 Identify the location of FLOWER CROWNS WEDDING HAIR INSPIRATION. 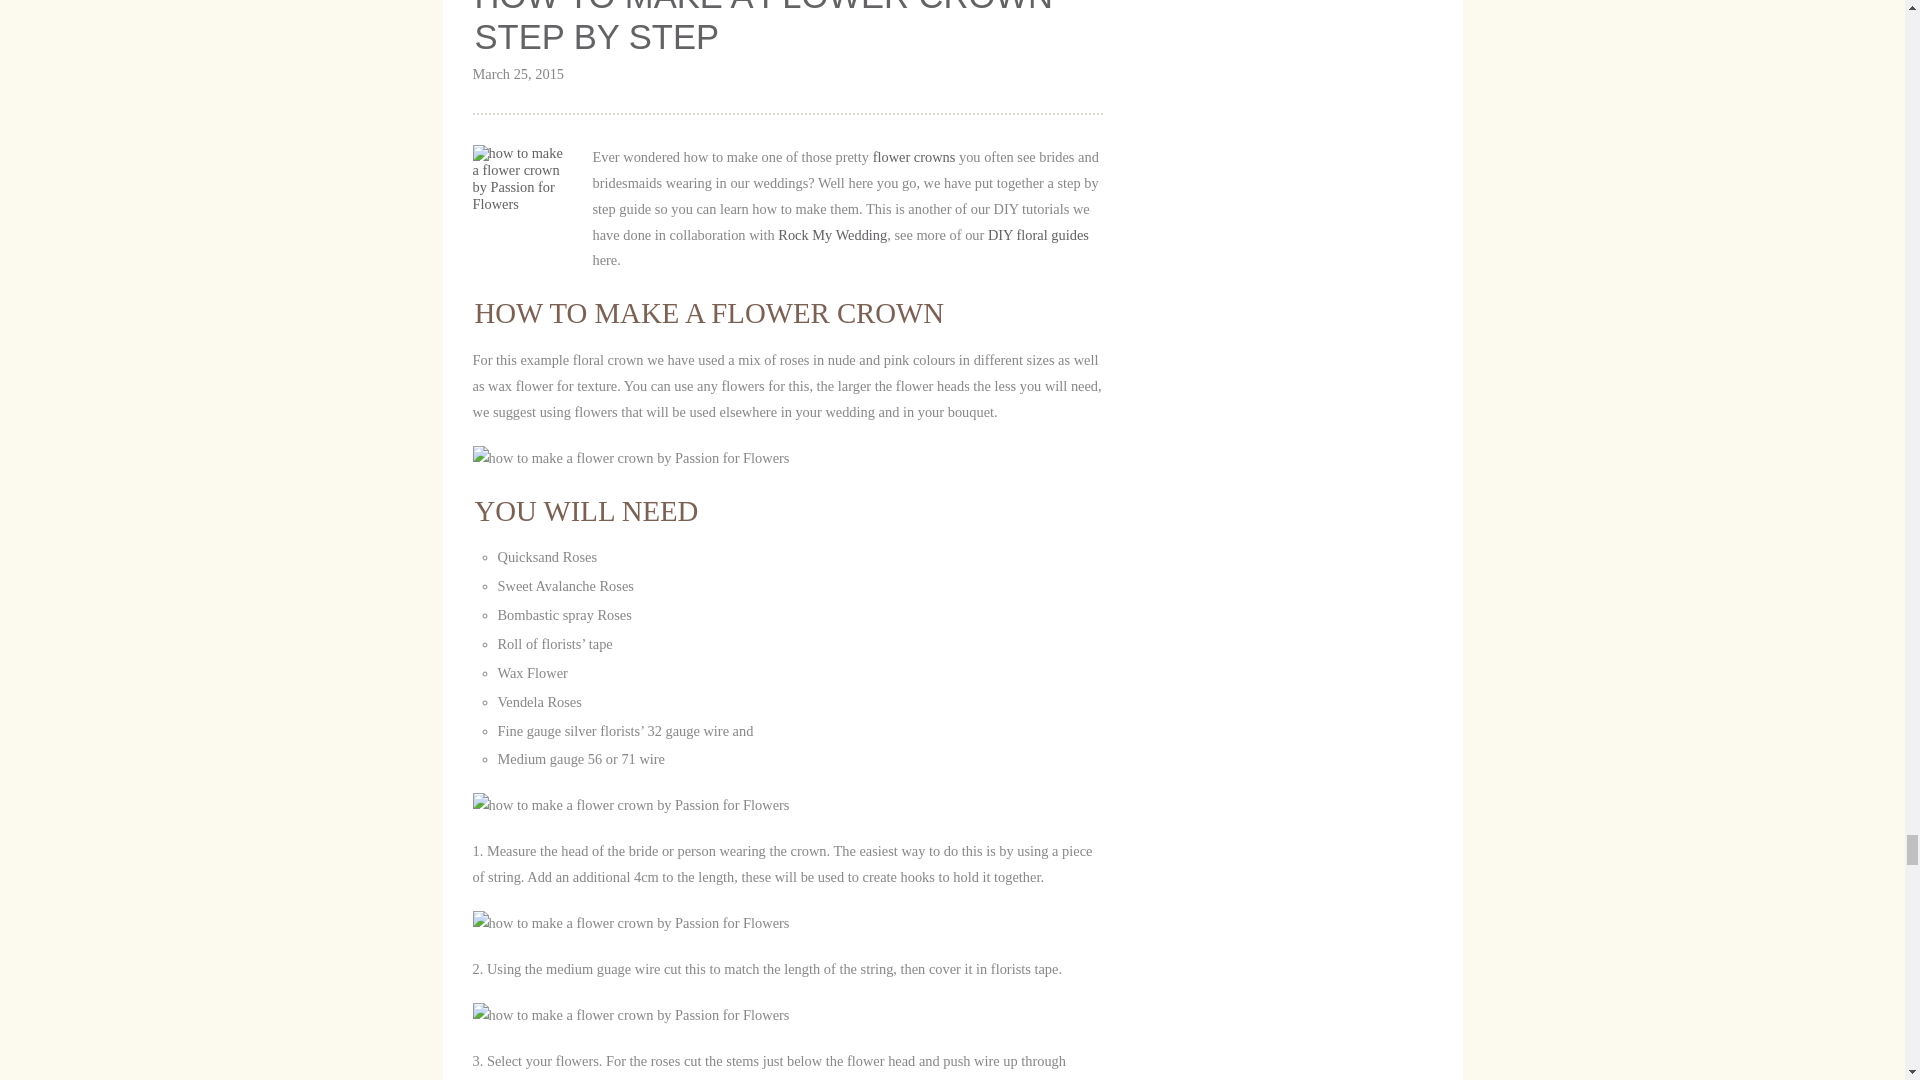
(914, 157).